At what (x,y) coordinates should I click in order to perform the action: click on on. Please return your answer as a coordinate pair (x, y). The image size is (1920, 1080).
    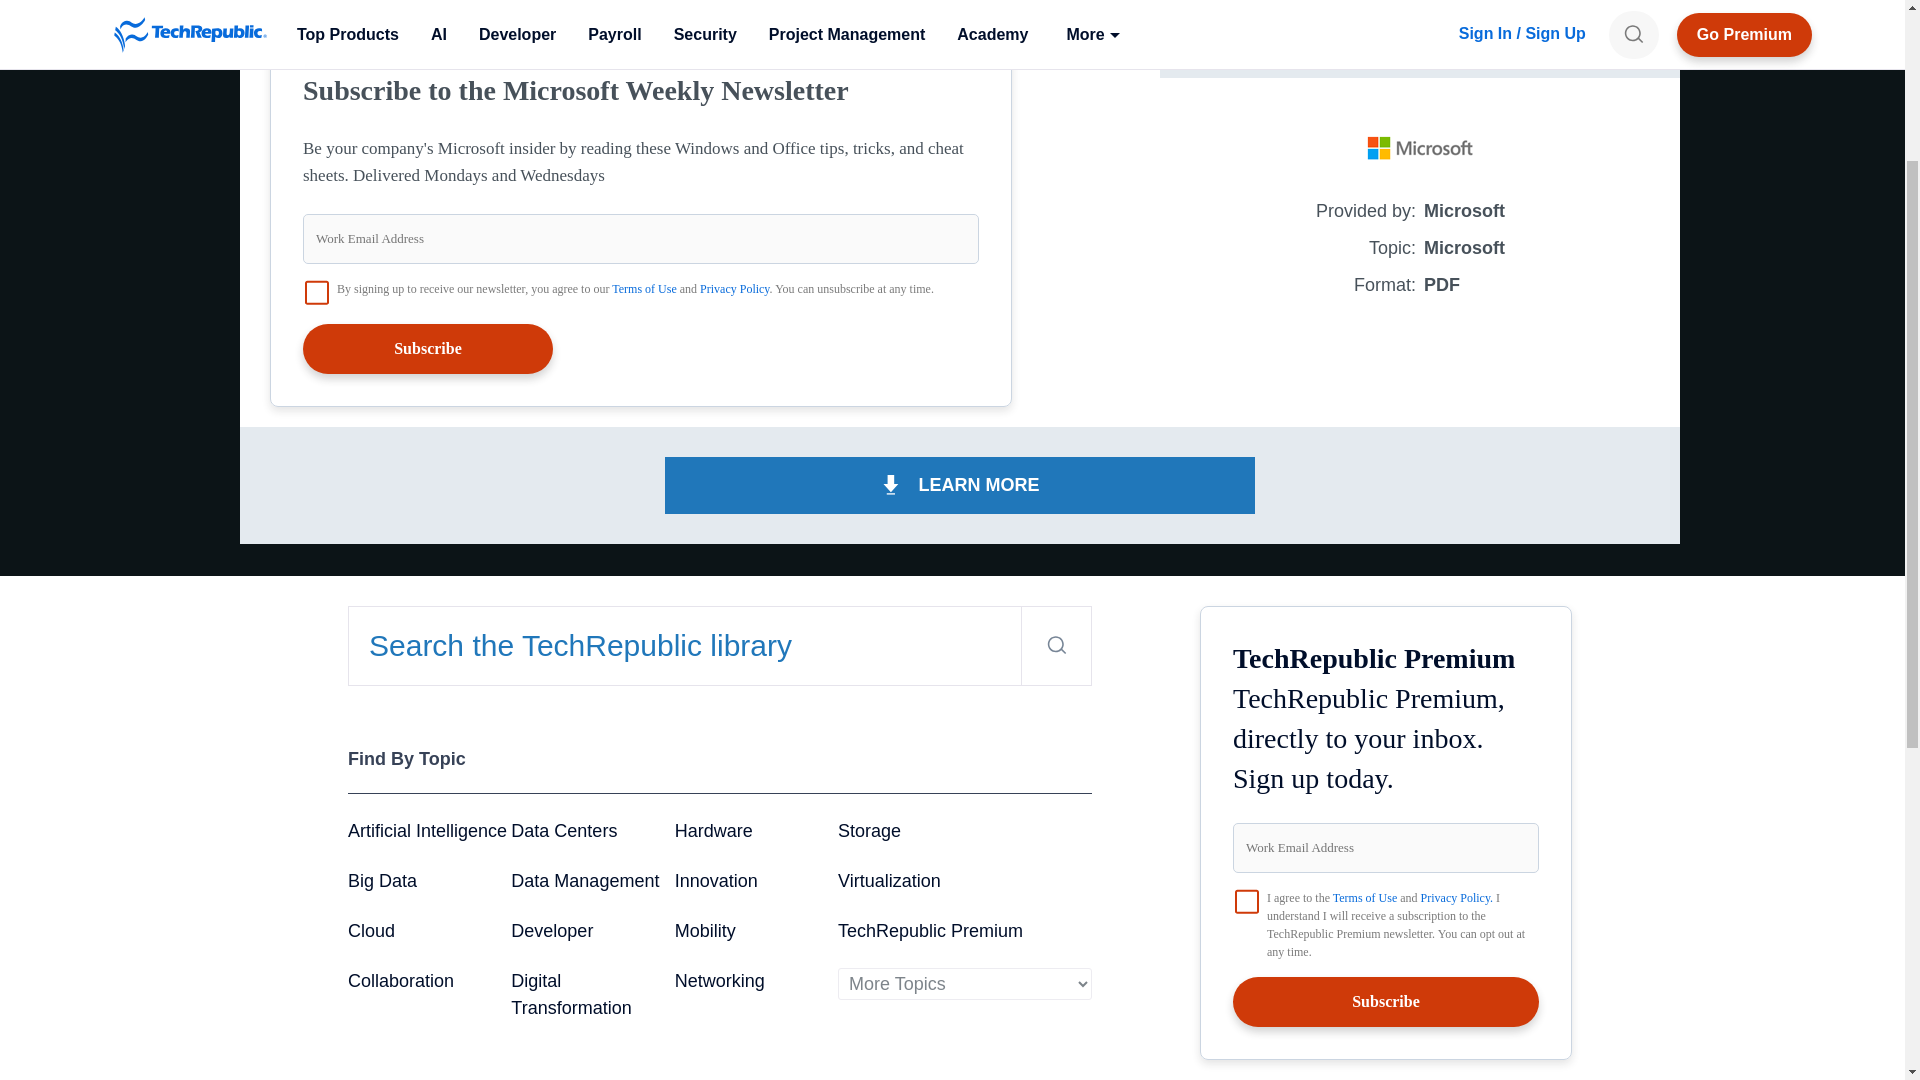
    Looking at the image, I should click on (1246, 901).